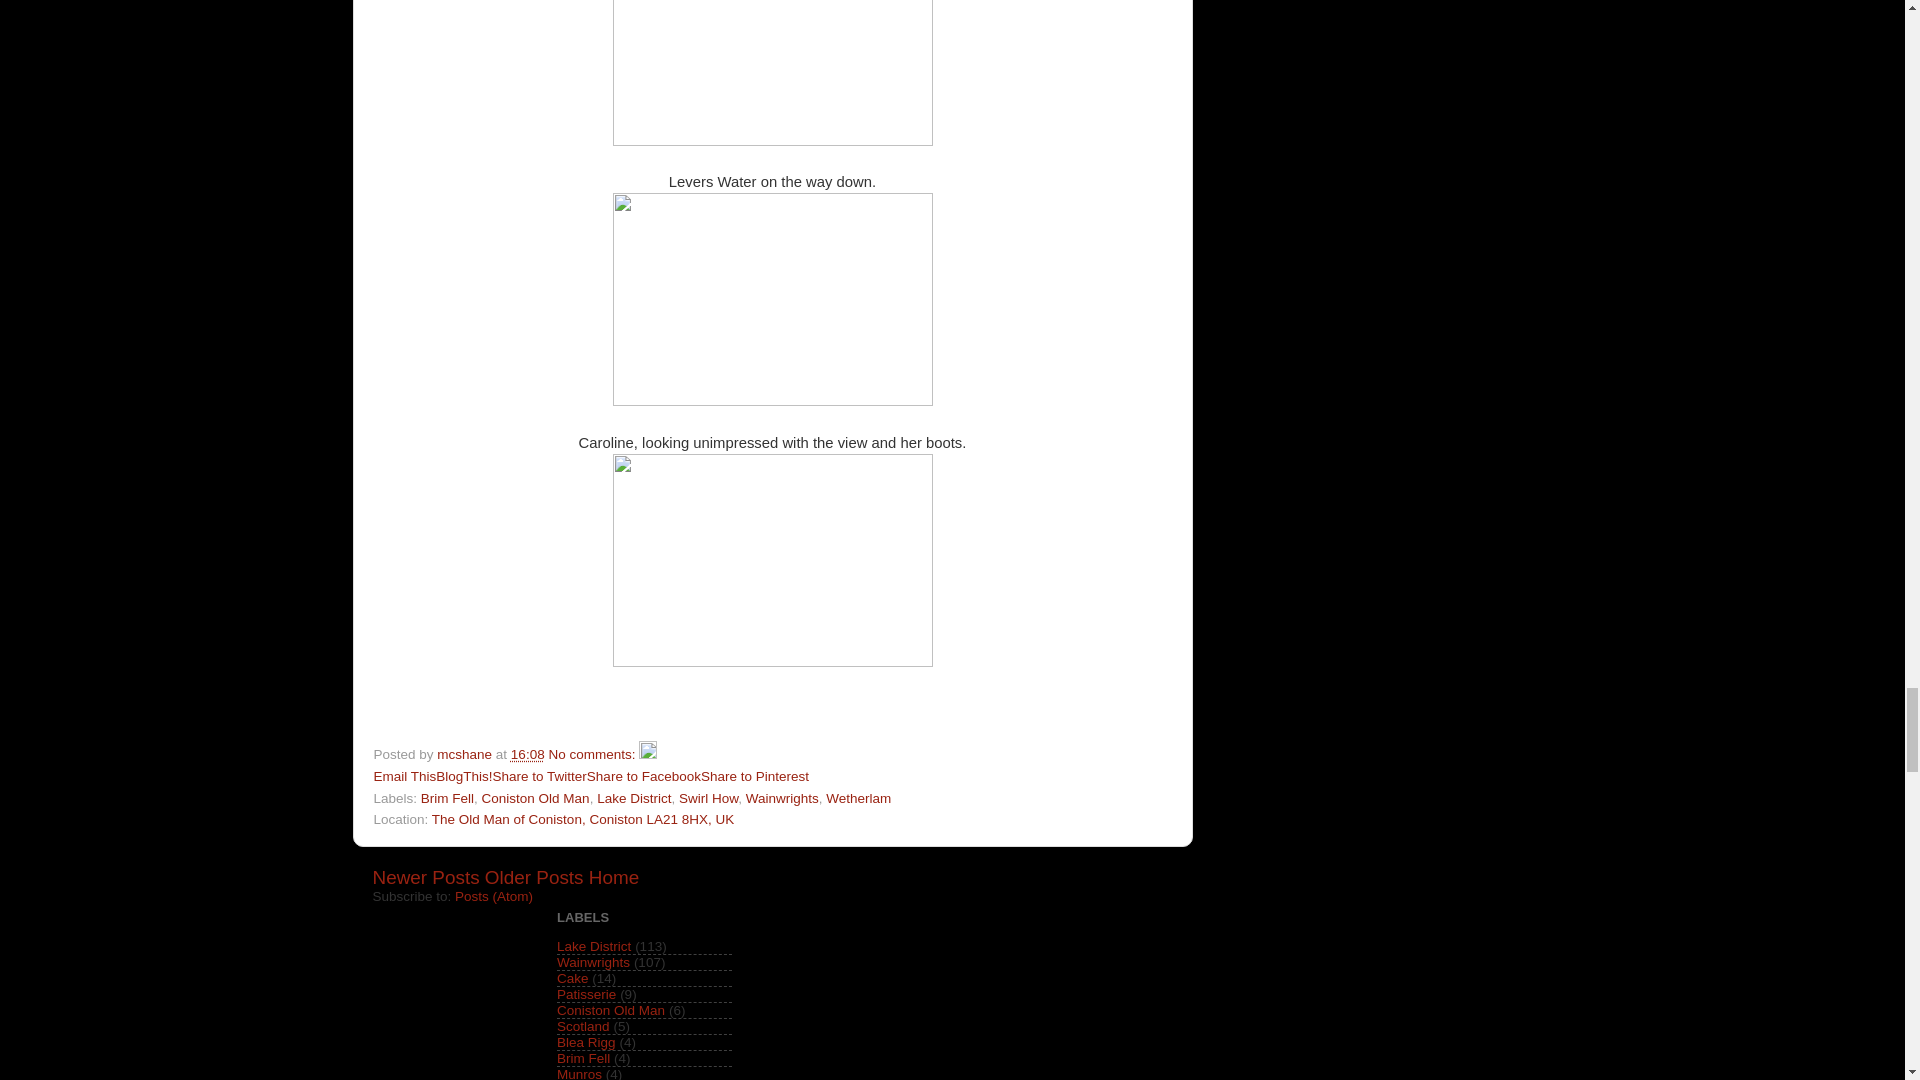 The width and height of the screenshot is (1920, 1080). I want to click on Edit Post, so click(648, 754).